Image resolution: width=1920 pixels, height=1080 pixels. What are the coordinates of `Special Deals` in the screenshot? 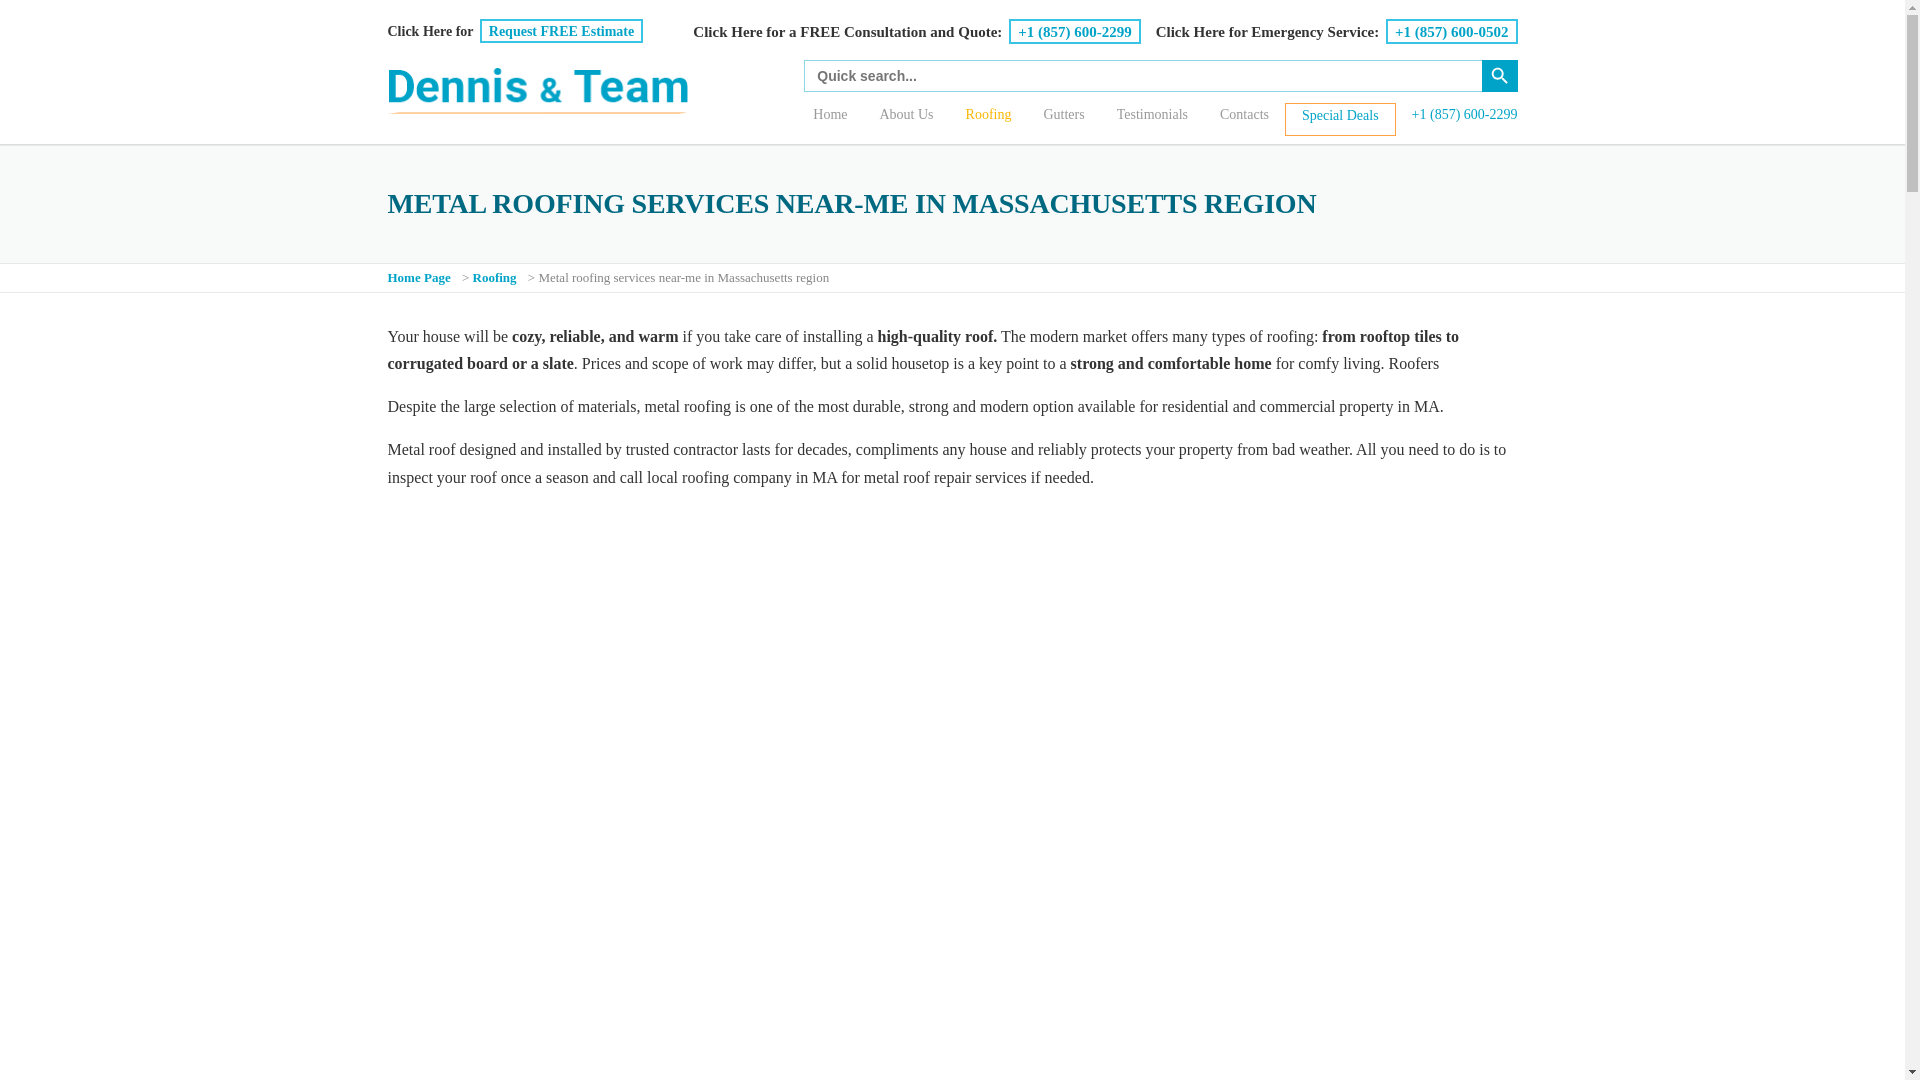 It's located at (1340, 118).